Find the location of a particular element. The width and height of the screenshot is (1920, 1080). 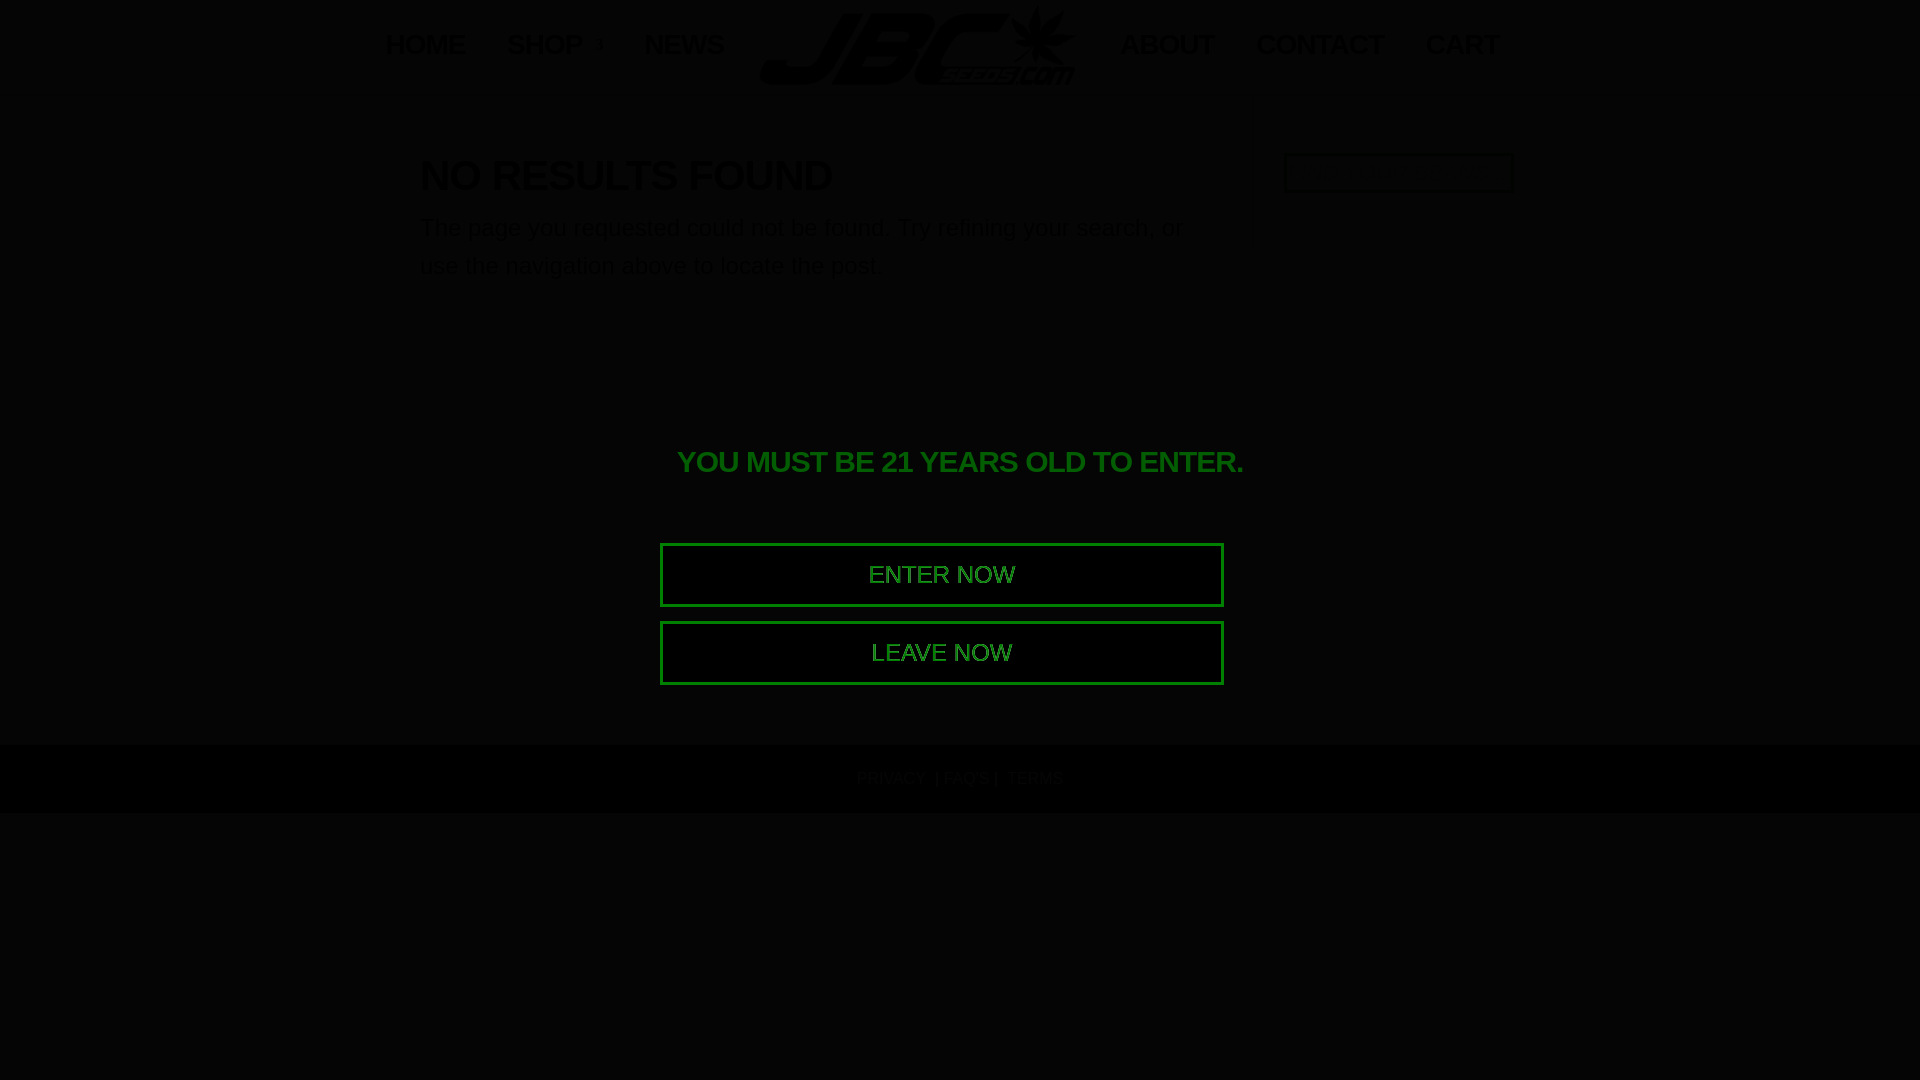

NEWS is located at coordinates (683, 66).